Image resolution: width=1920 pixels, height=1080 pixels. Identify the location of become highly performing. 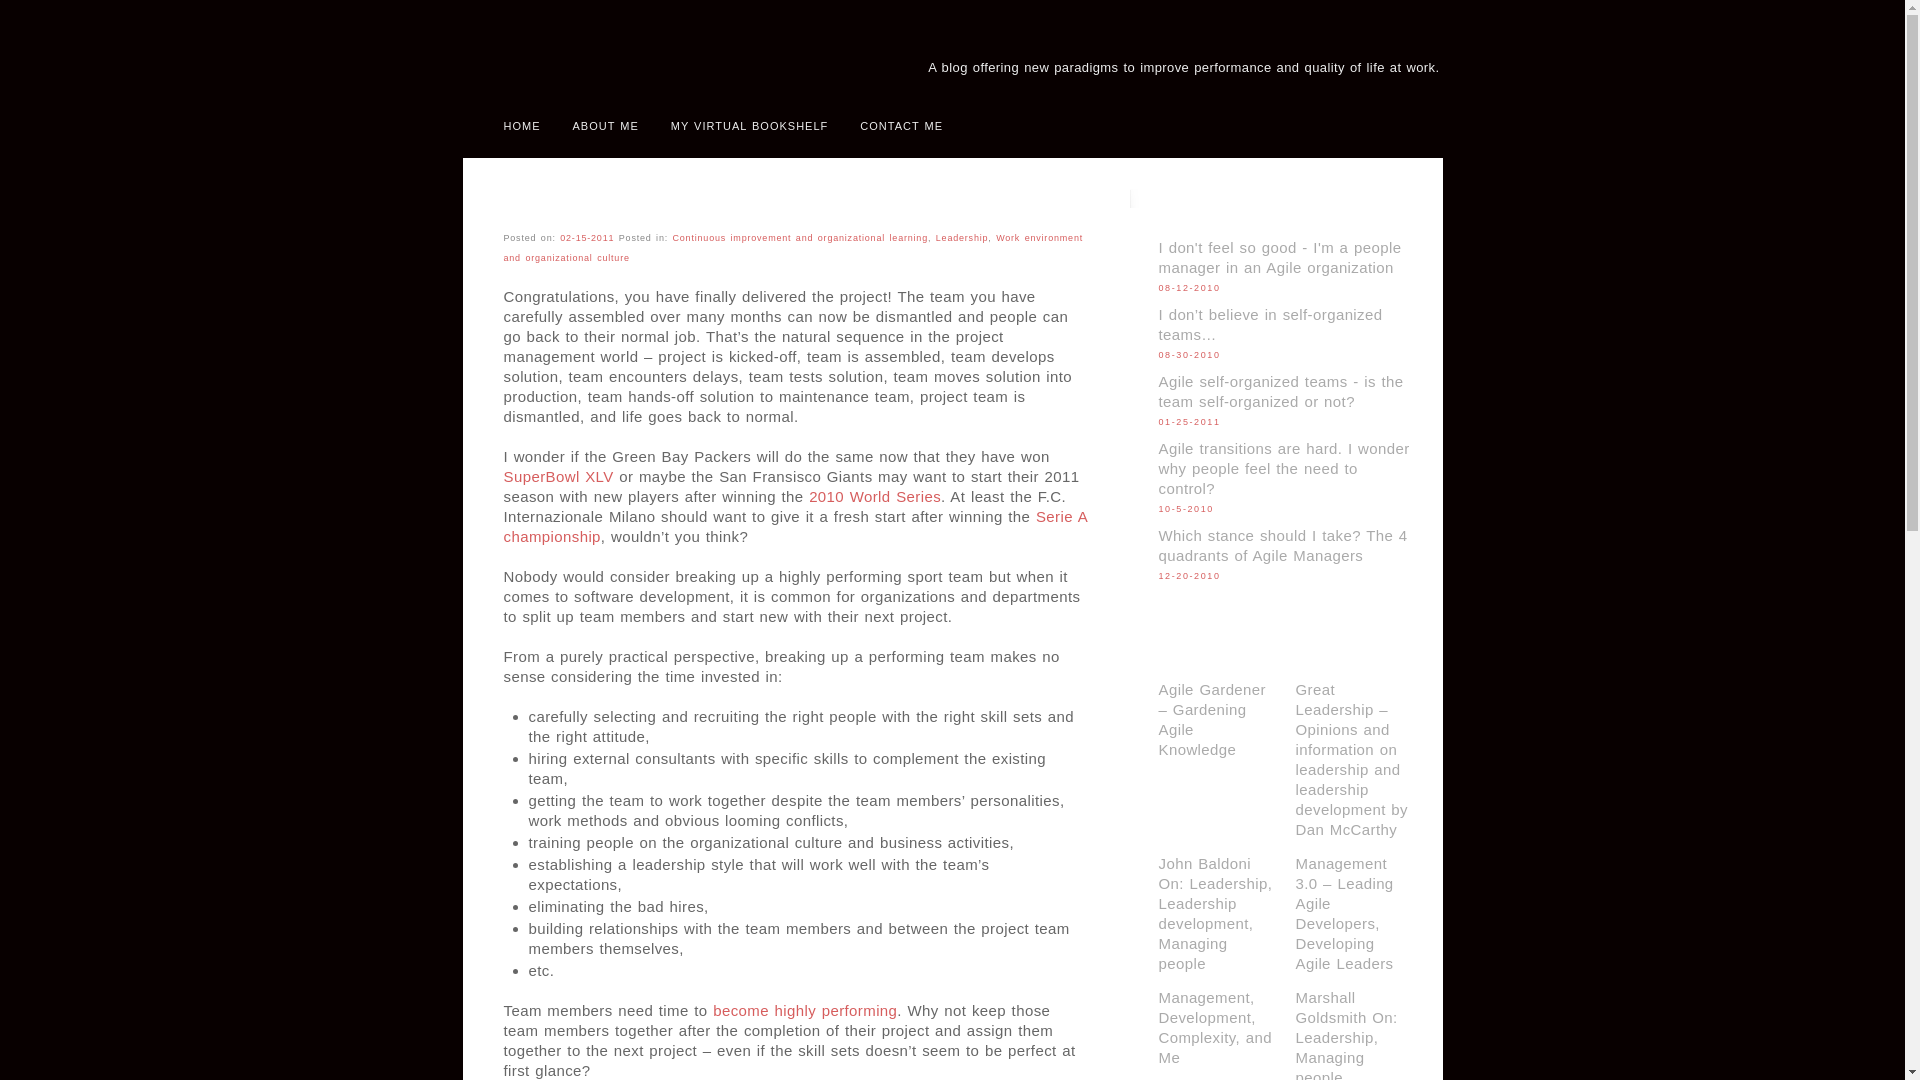
(804, 1010).